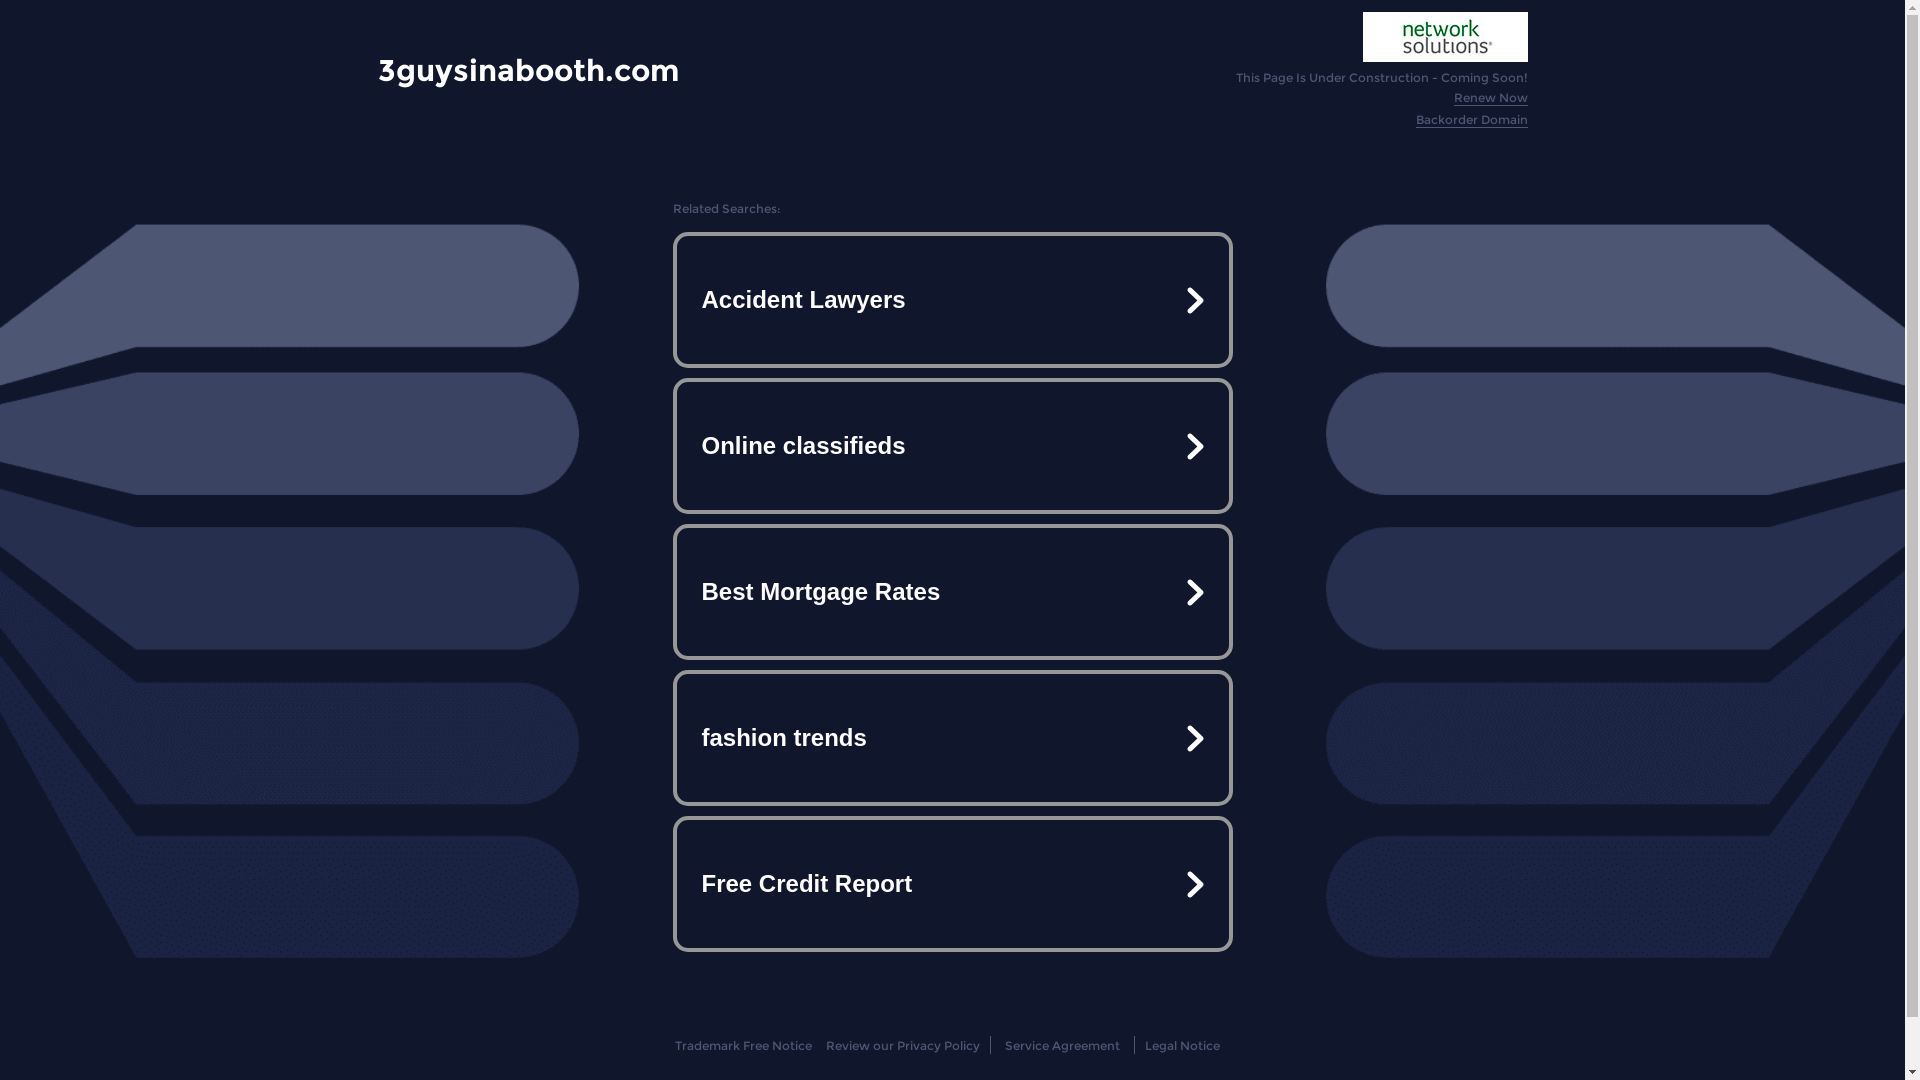  What do you see at coordinates (952, 300) in the screenshot?
I see `Accident Lawyers` at bounding box center [952, 300].